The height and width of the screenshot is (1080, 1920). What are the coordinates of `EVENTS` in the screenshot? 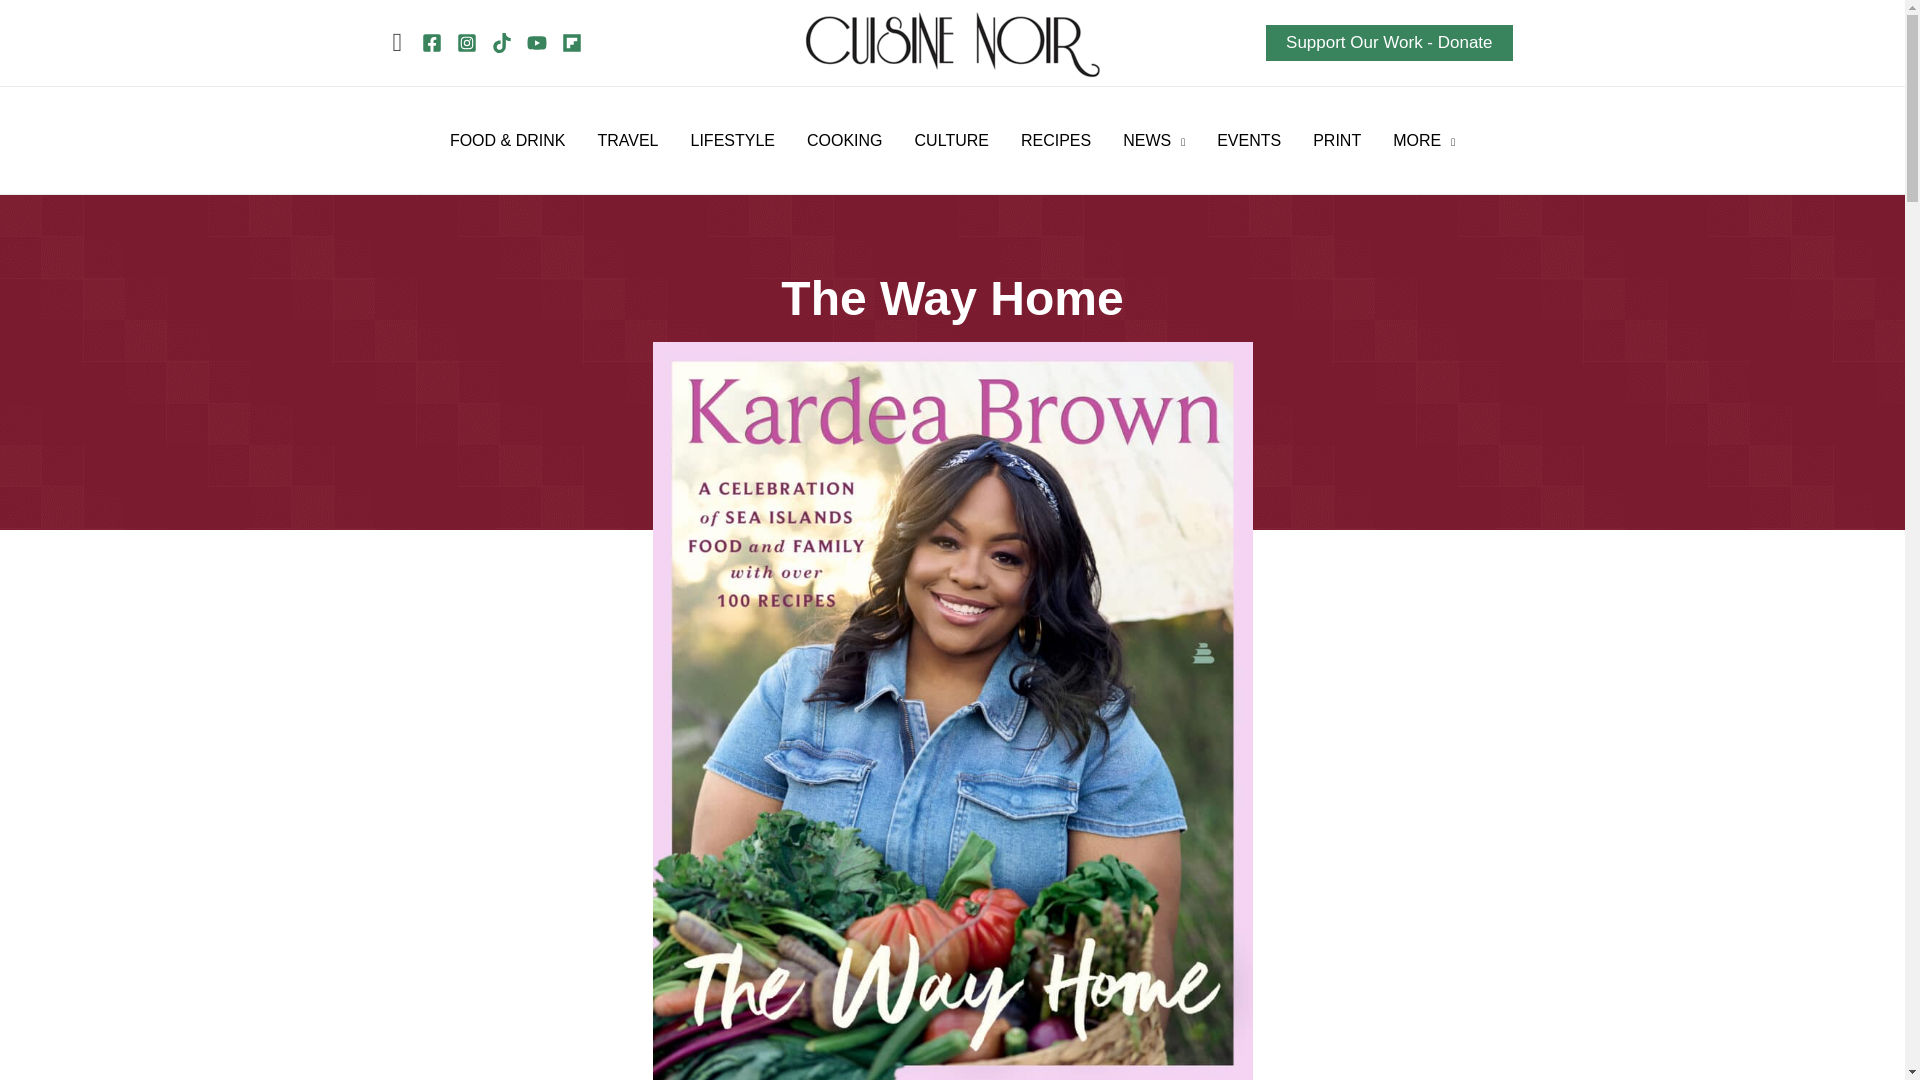 It's located at (1249, 140).